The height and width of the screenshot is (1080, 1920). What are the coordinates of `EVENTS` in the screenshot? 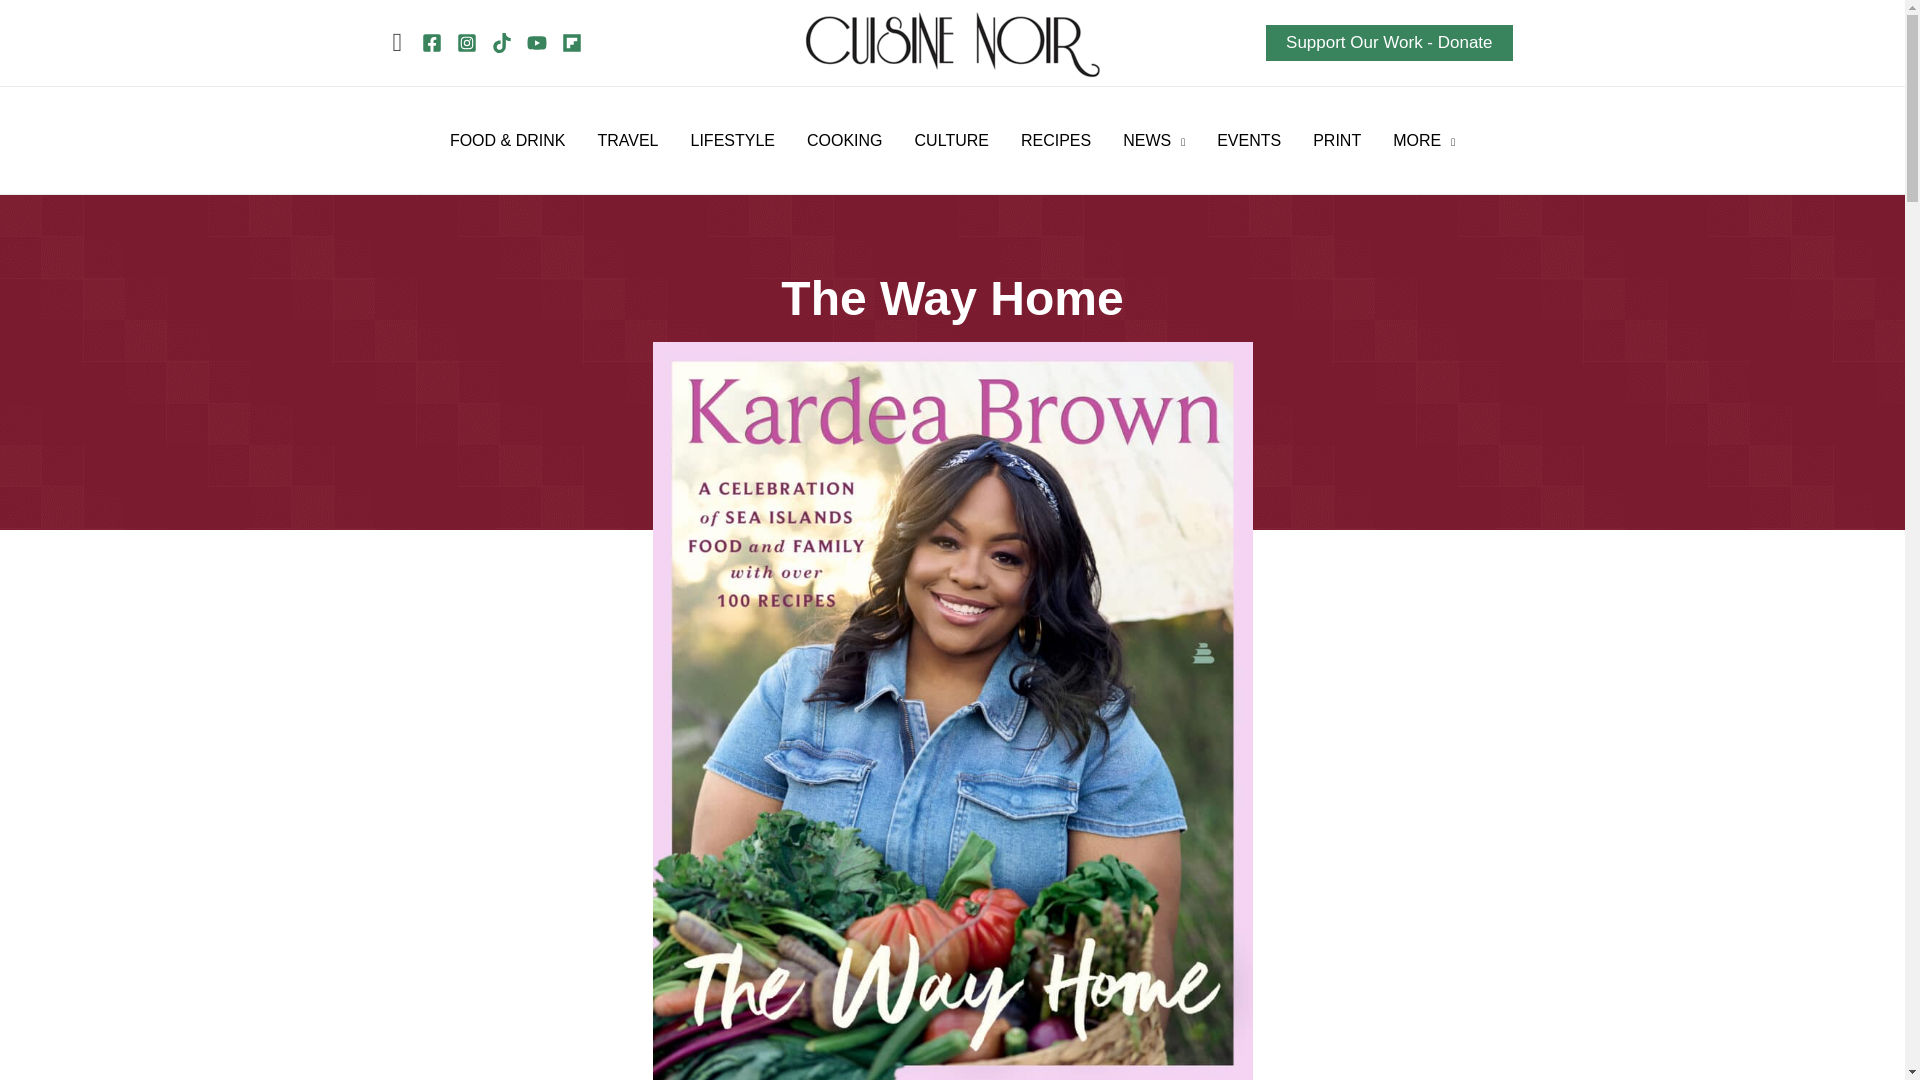 It's located at (1249, 140).